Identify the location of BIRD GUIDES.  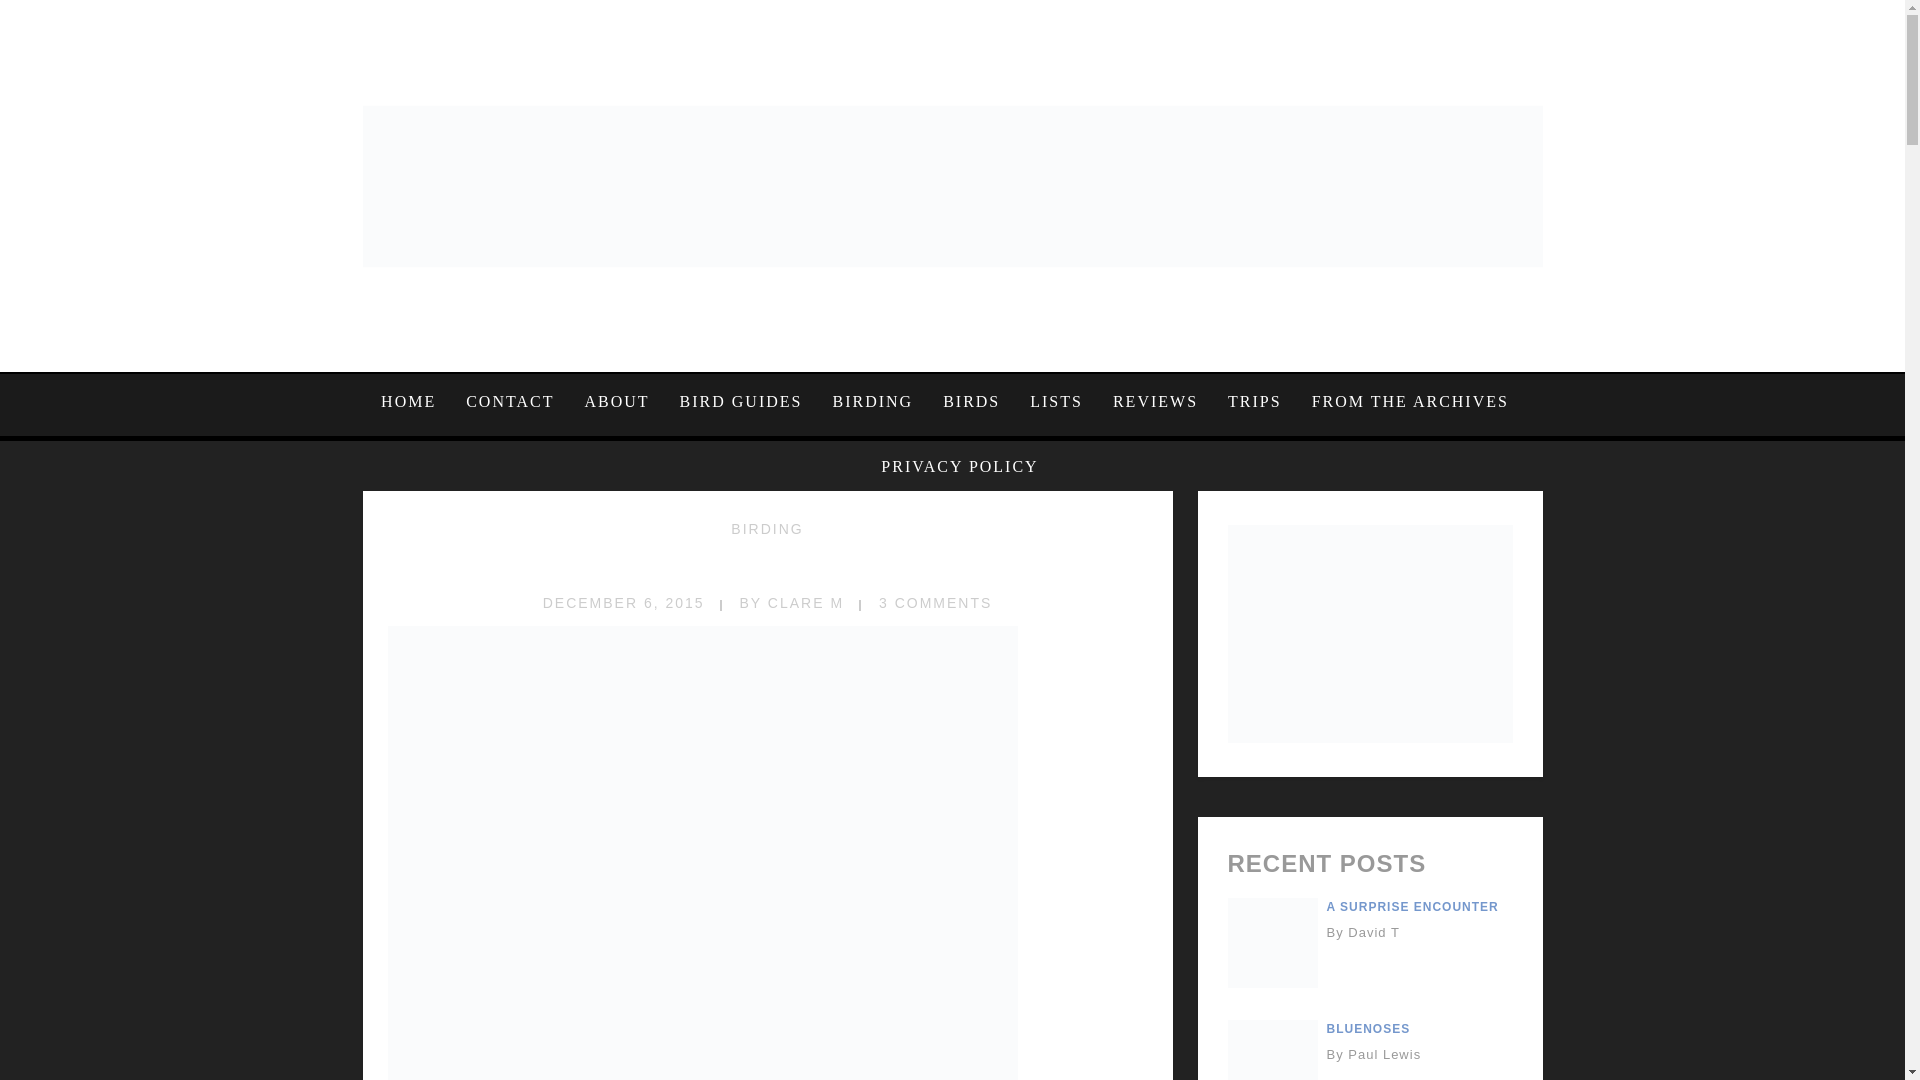
(740, 401).